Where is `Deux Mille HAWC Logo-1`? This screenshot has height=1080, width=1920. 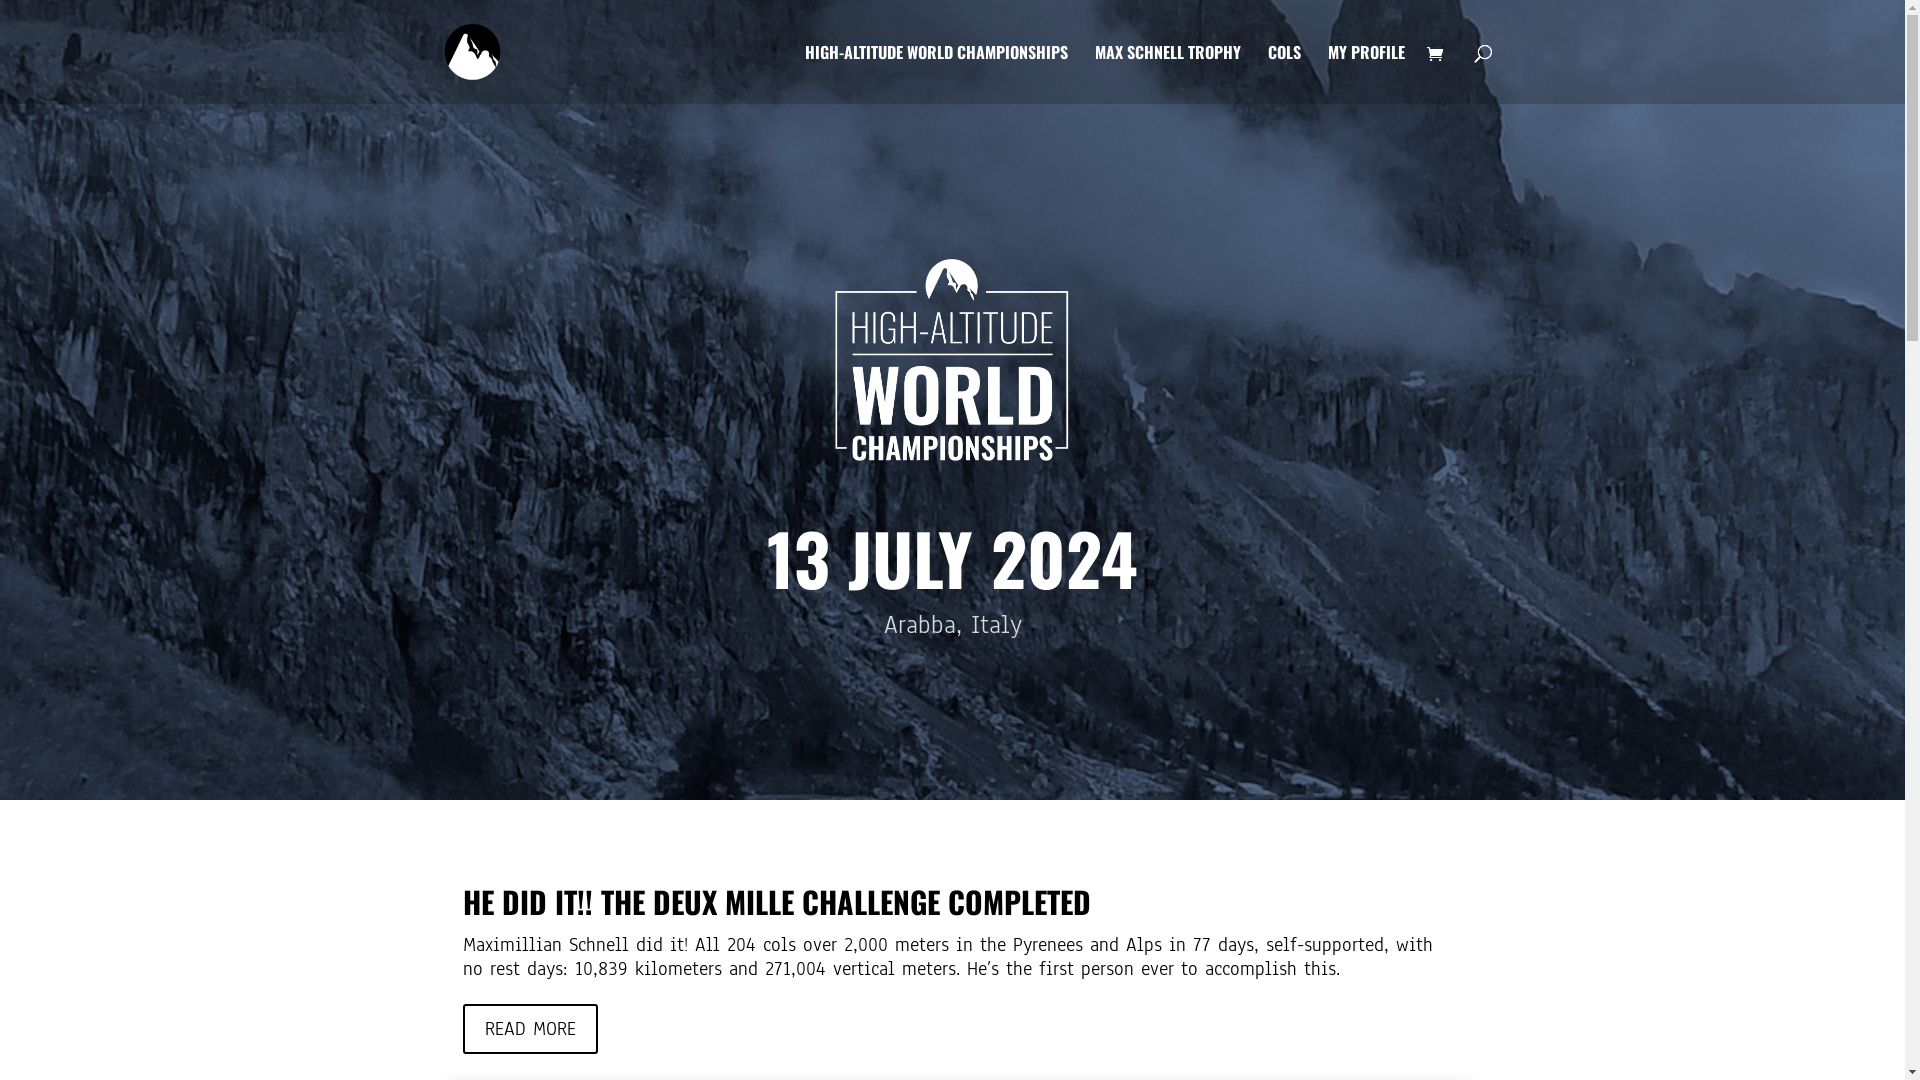 Deux Mille HAWC Logo-1 is located at coordinates (952, 360).